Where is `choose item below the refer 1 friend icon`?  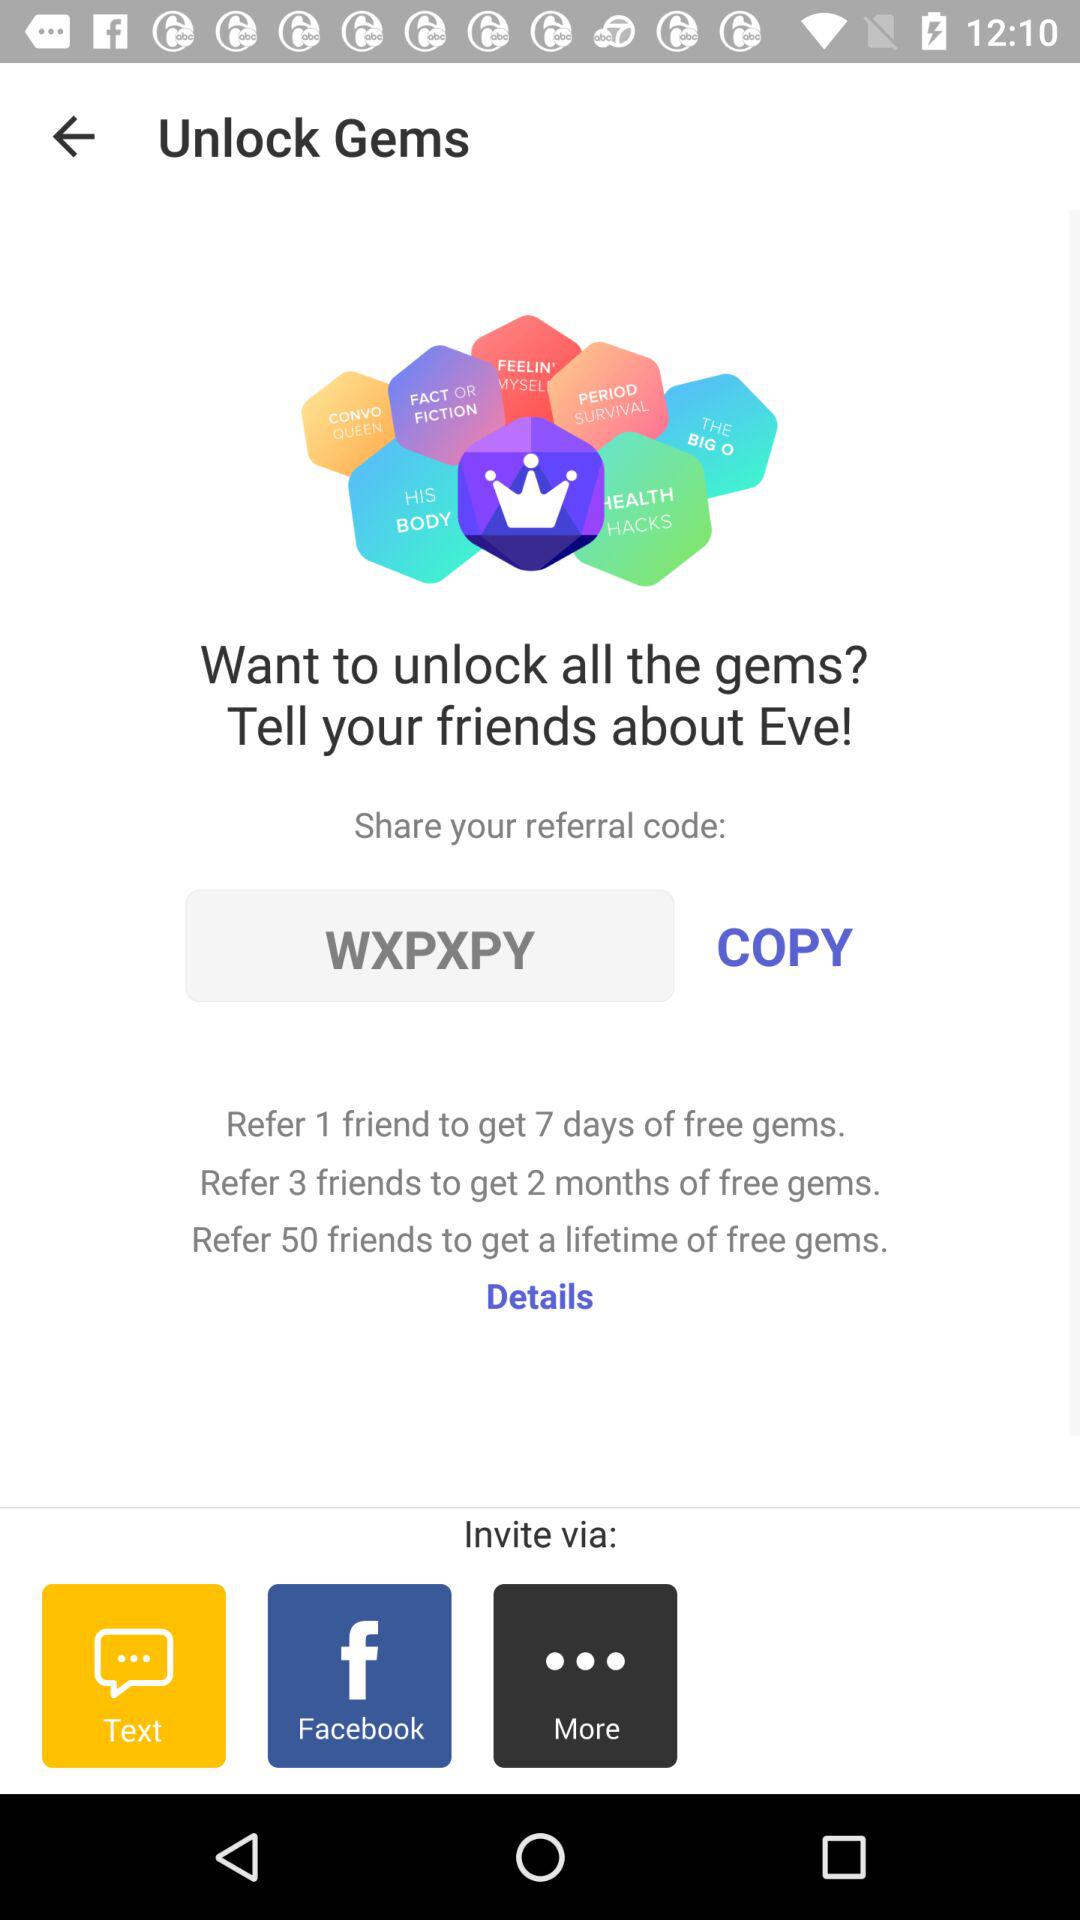
choose item below the refer 1 friend icon is located at coordinates (540, 1294).